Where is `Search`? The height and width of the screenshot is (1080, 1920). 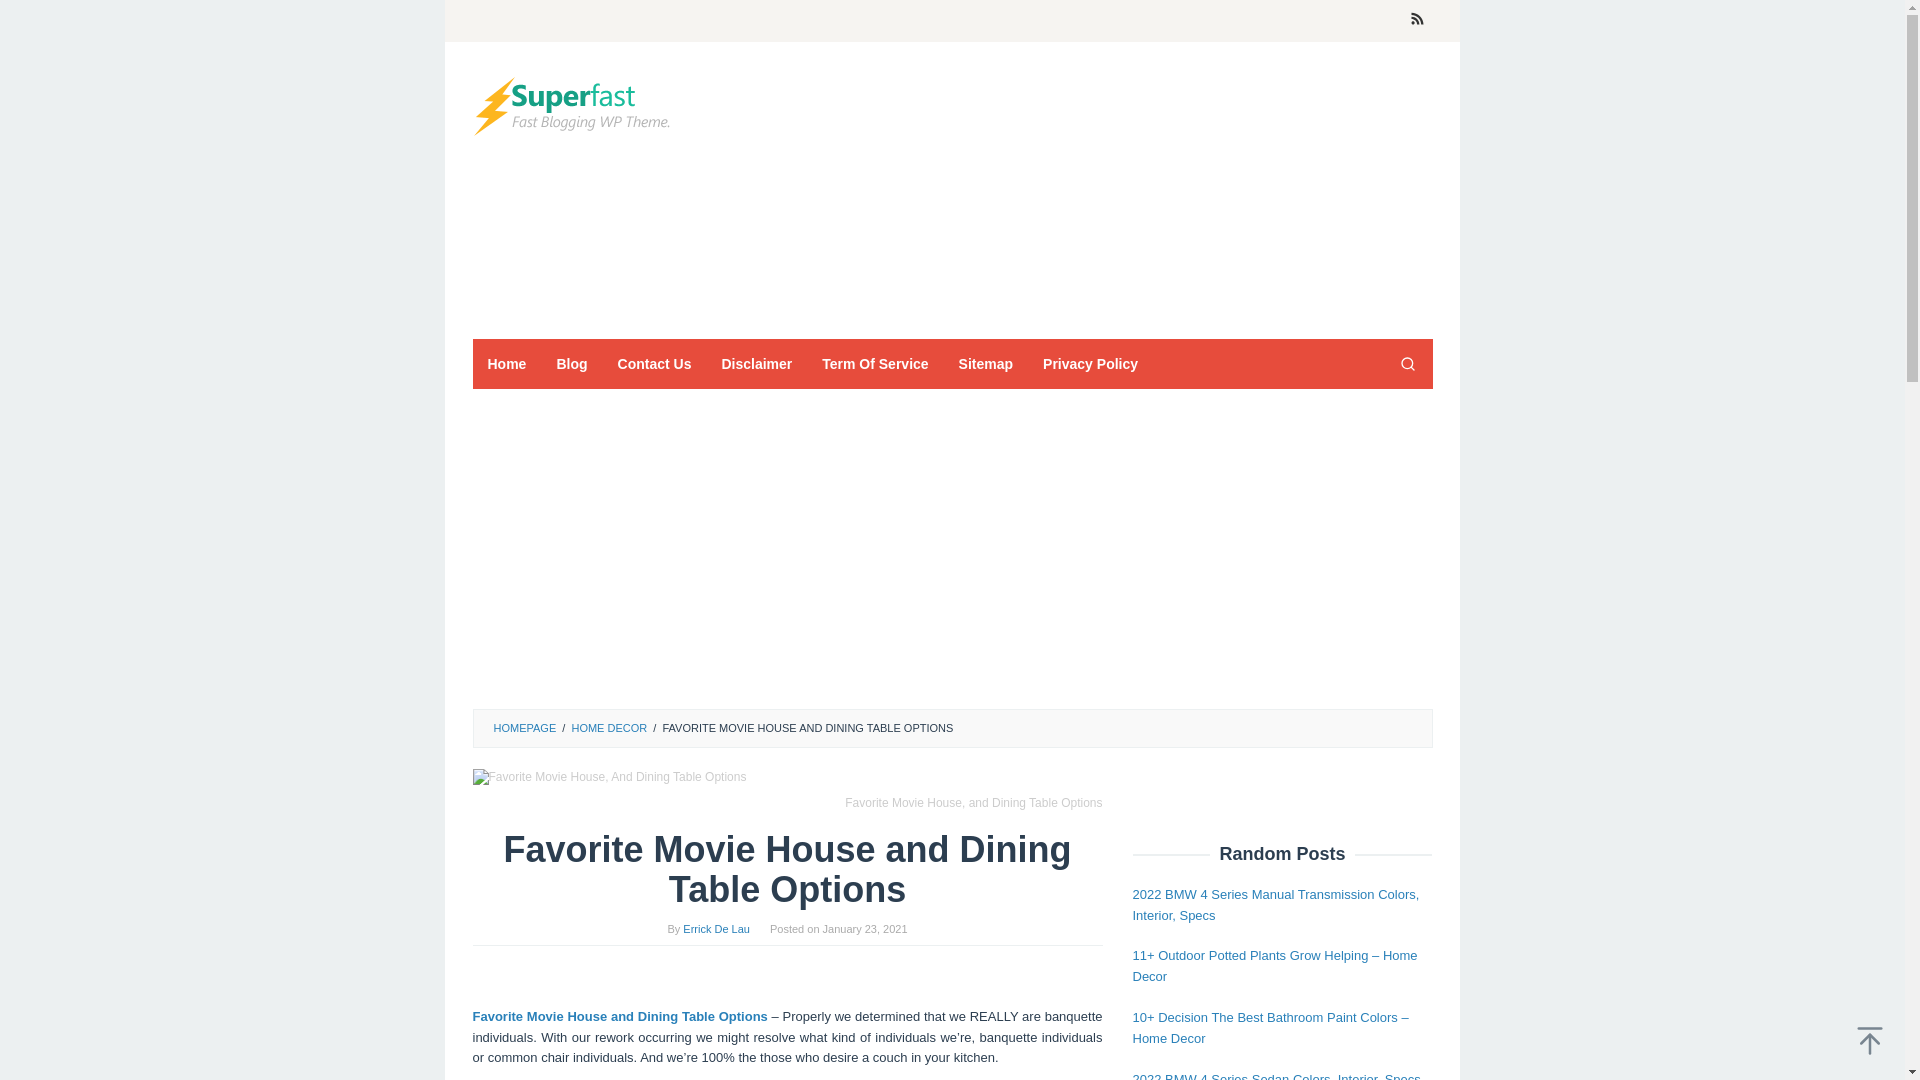
Search is located at coordinates (1407, 364).